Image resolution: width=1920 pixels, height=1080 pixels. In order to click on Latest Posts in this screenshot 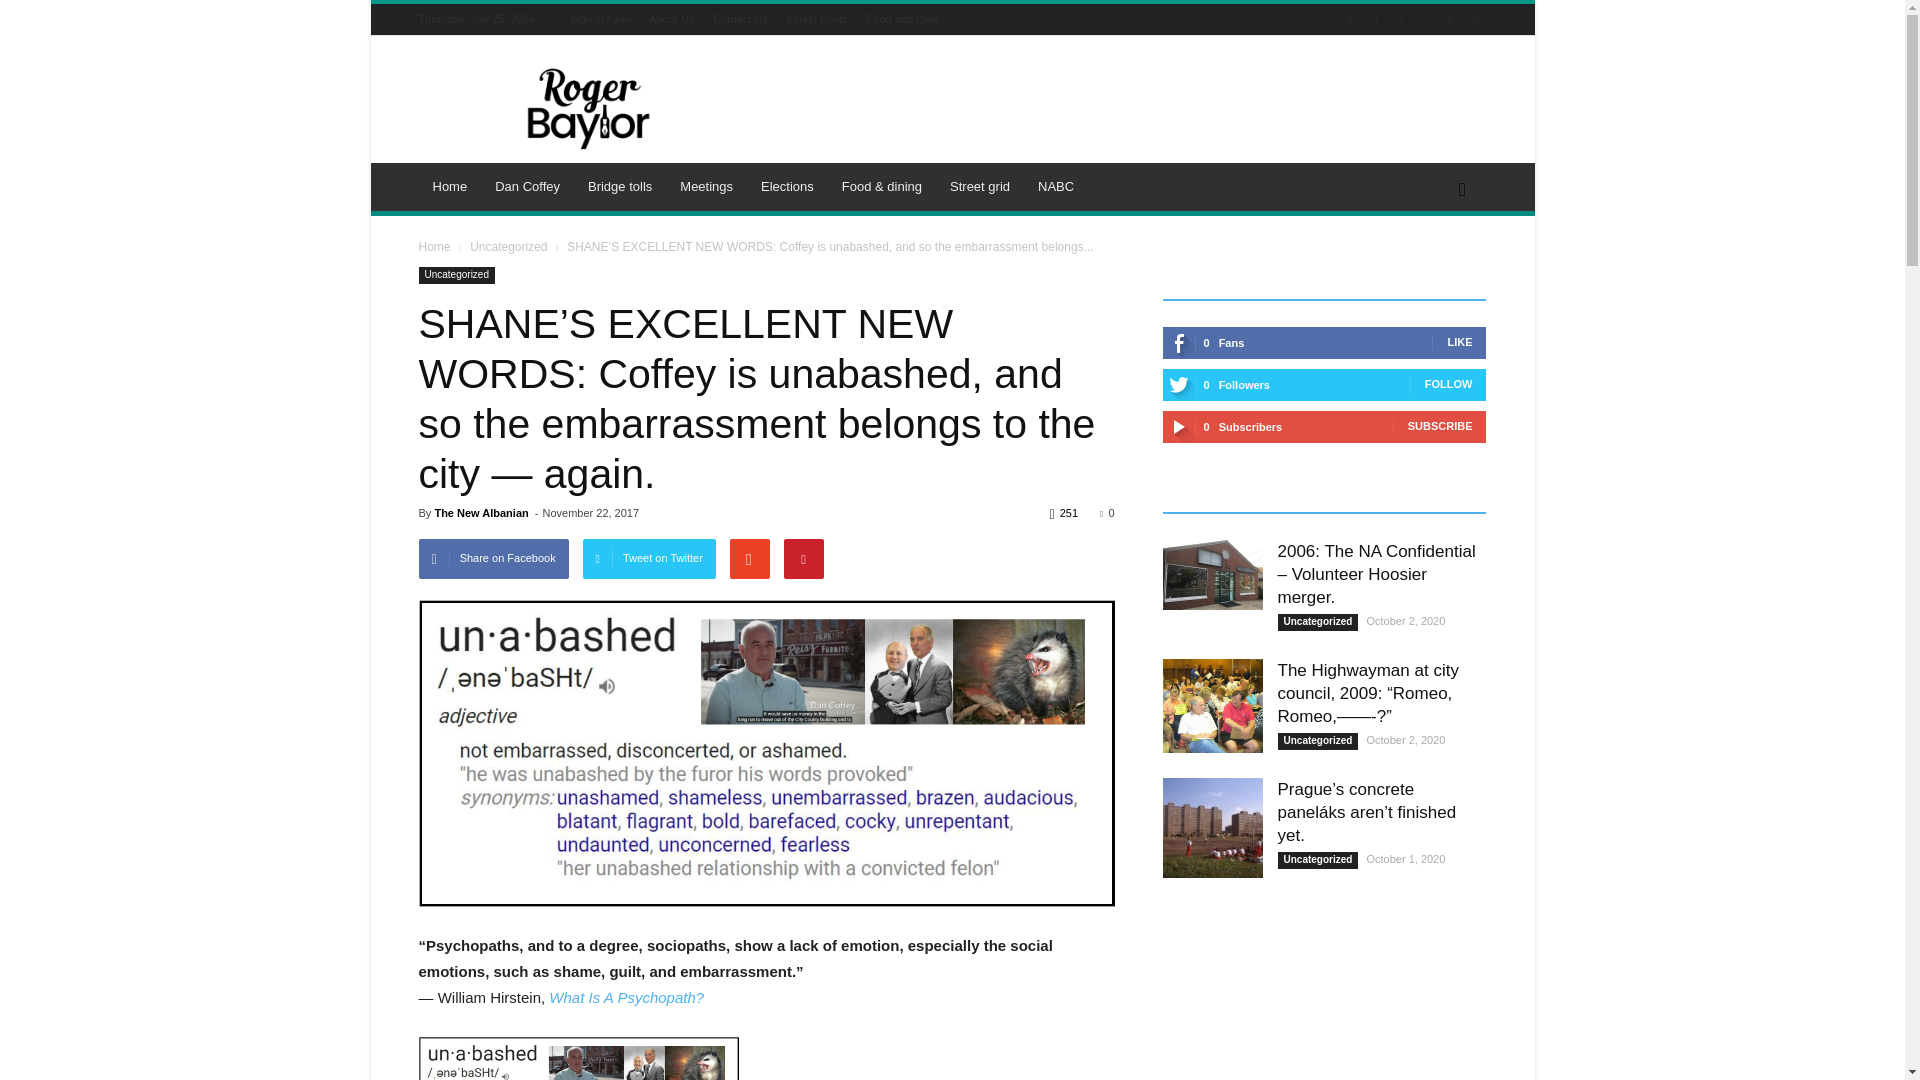, I will do `click(818, 18)`.